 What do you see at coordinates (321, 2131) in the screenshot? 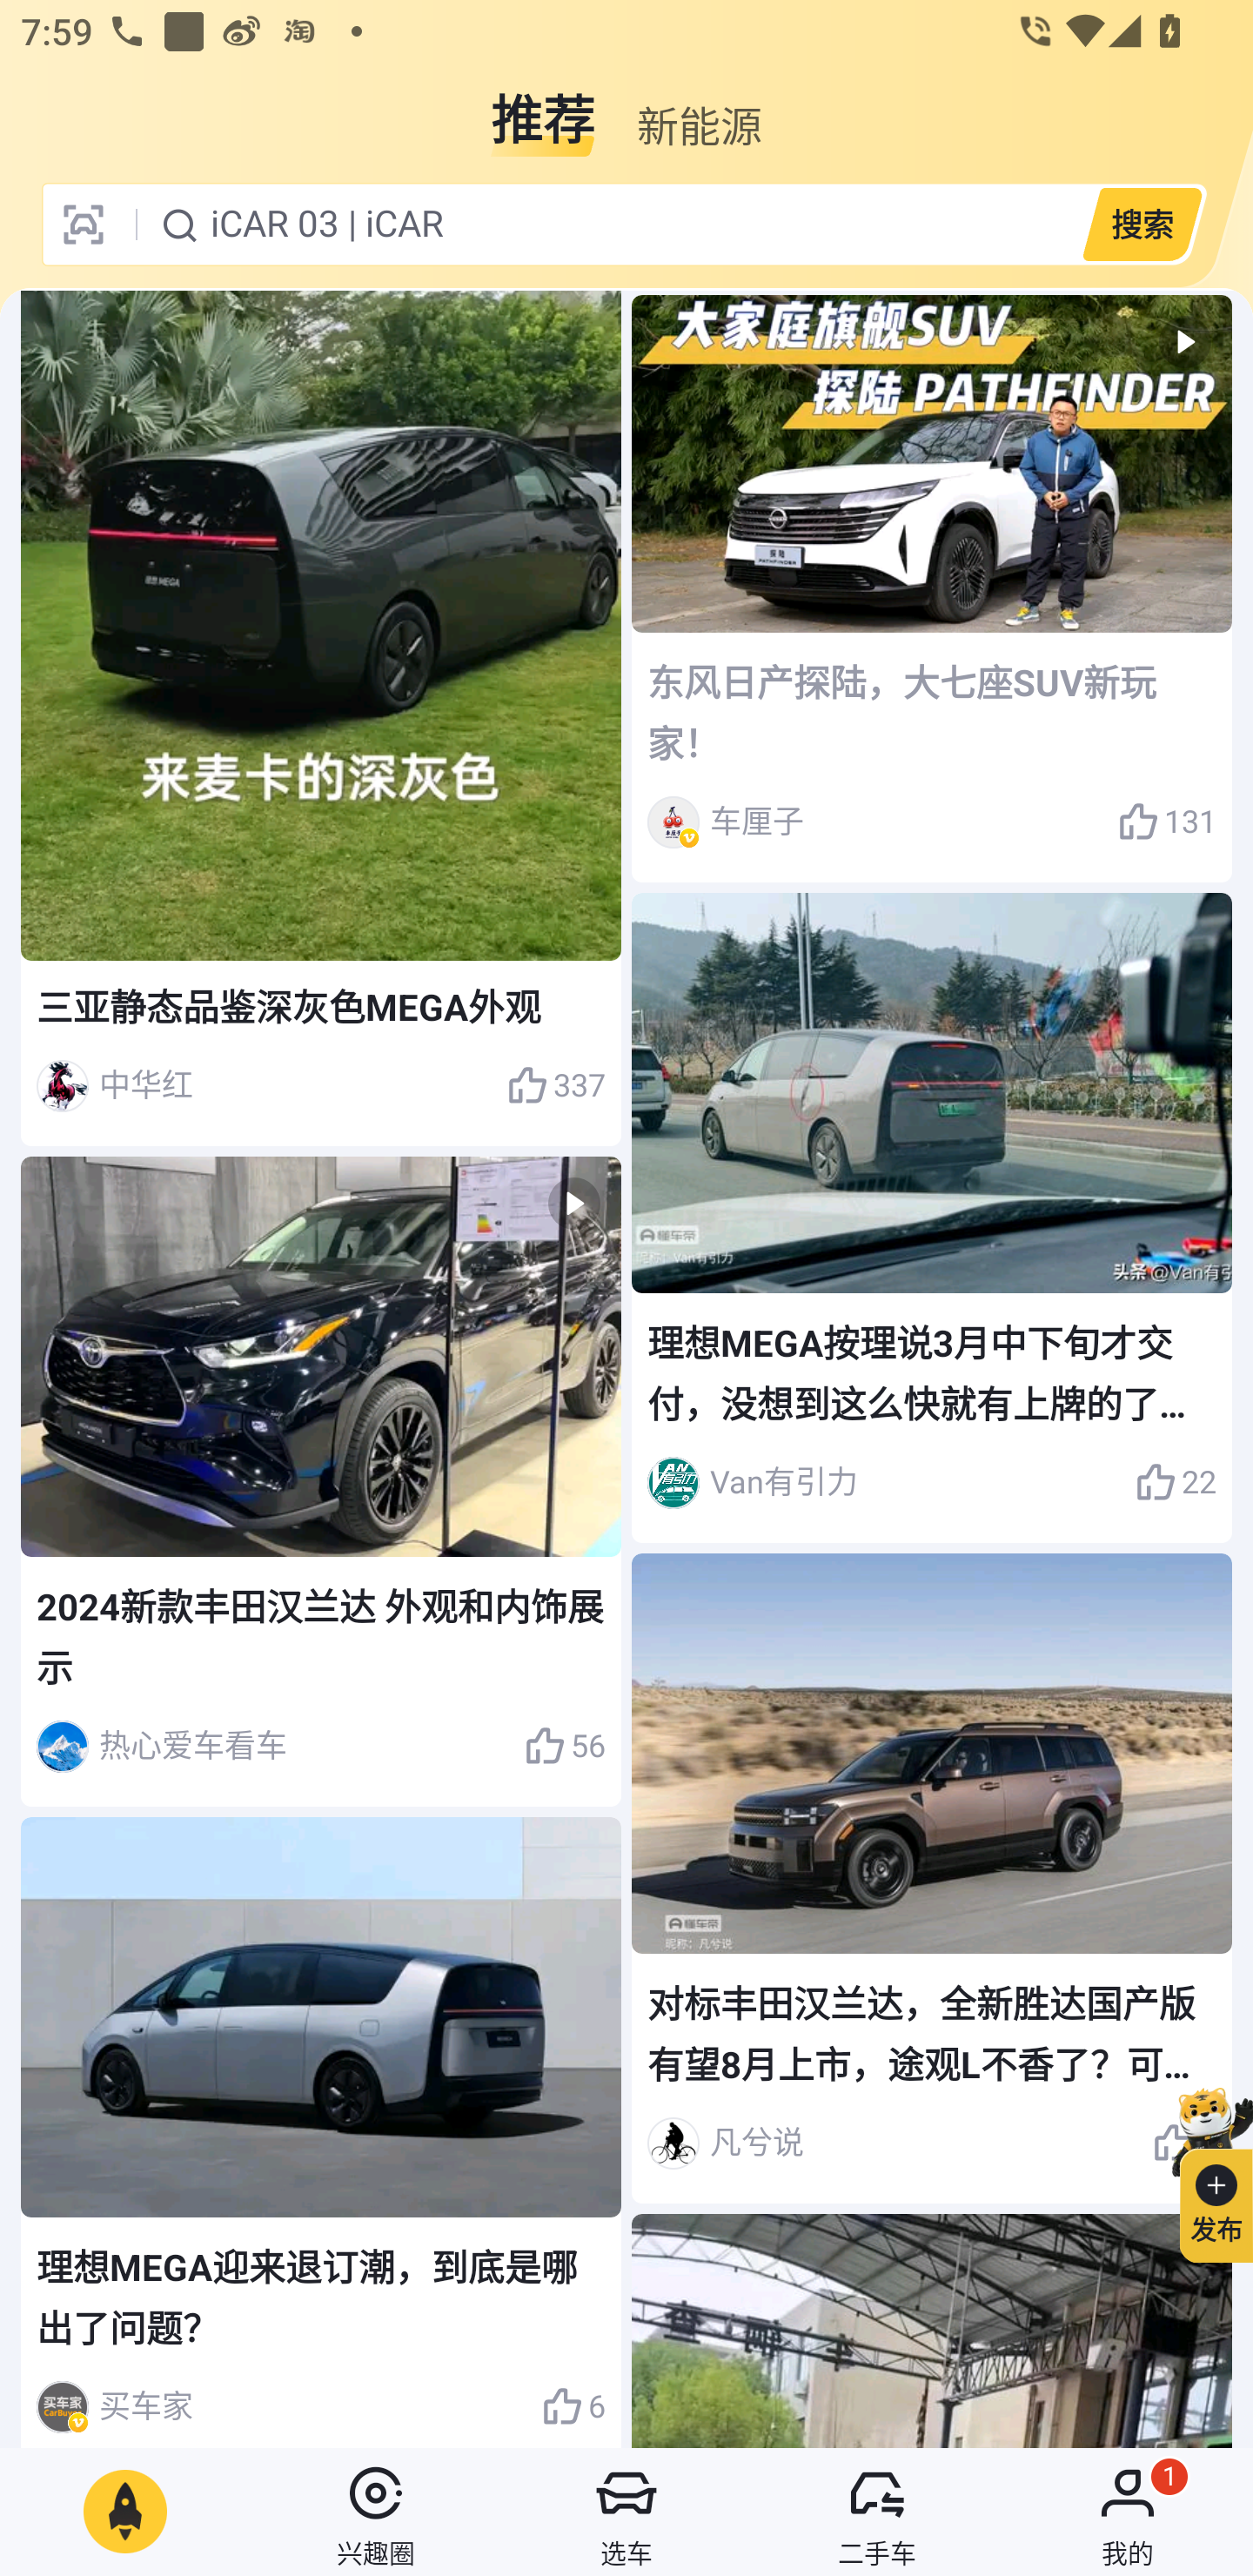
I see `理想MEGA迎来退订潮，到底是哪出了问题？ 买车家 6` at bounding box center [321, 2131].